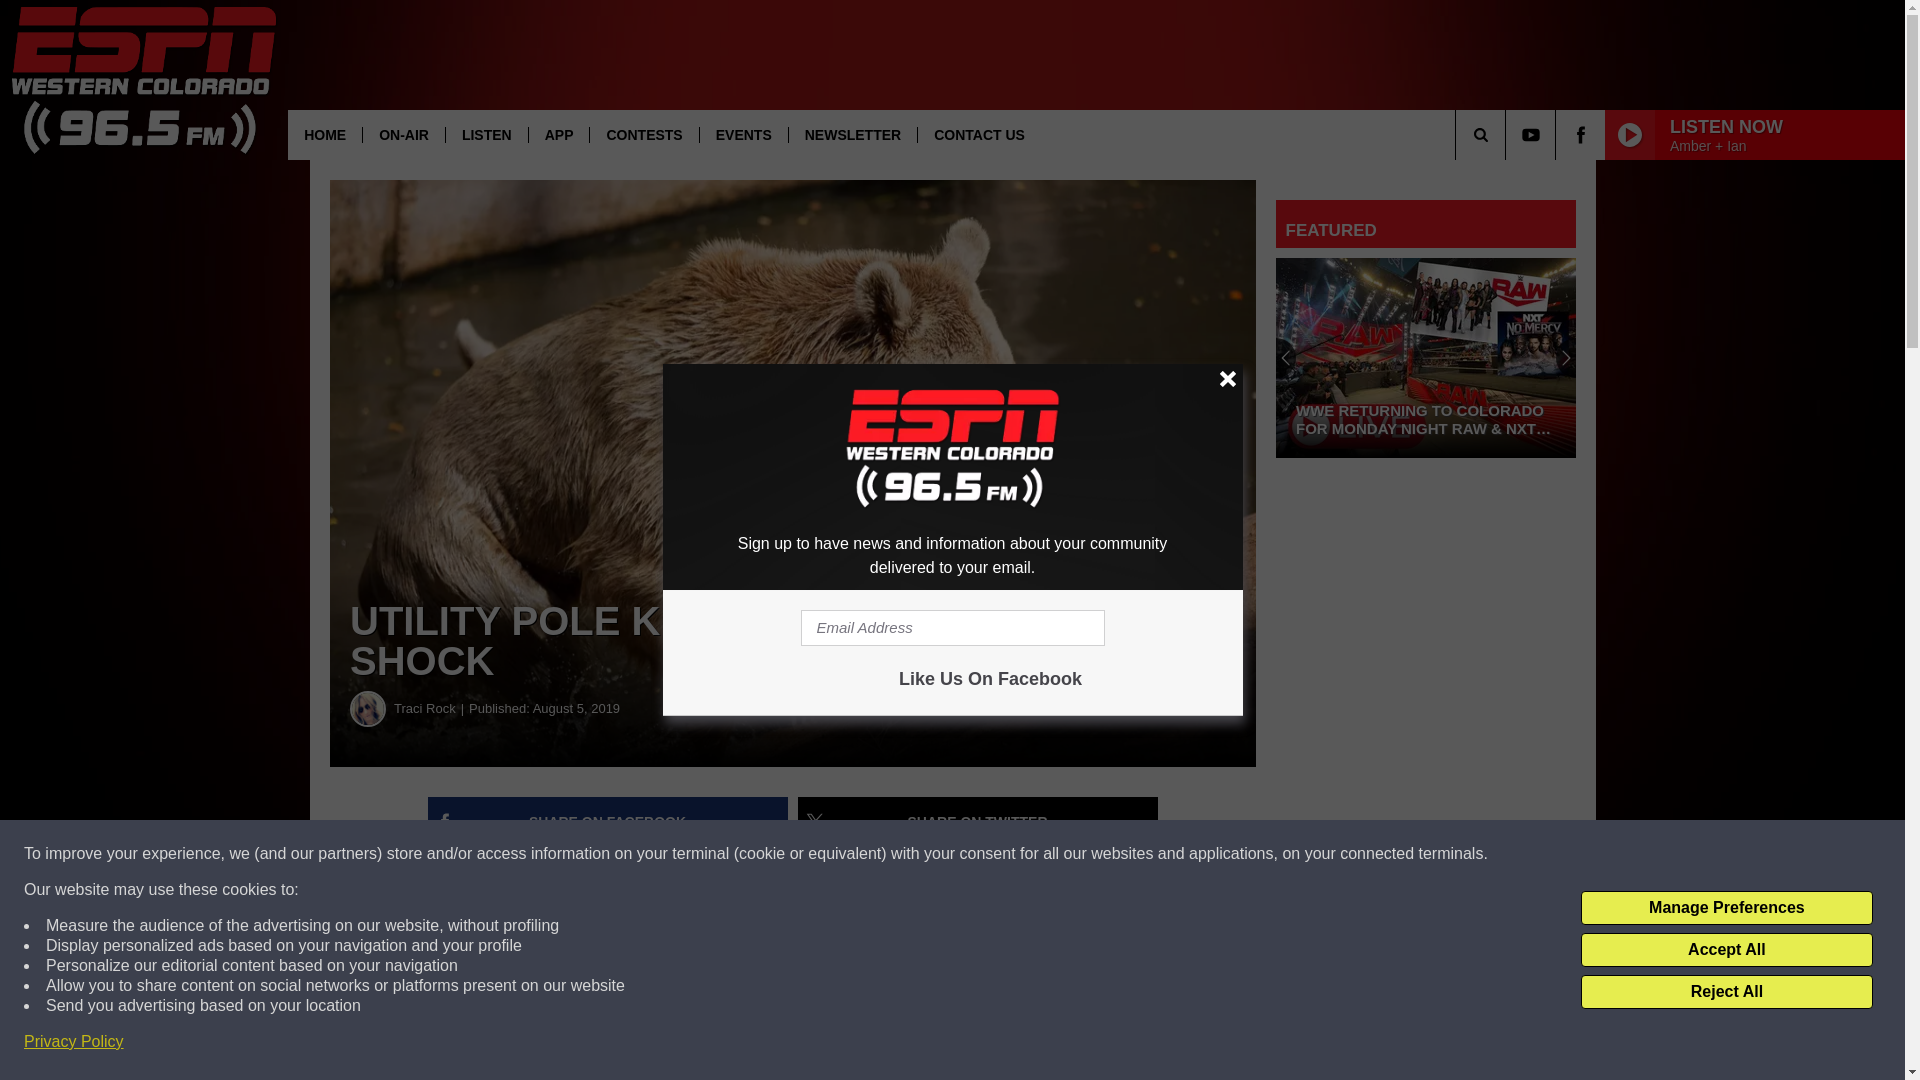 This screenshot has width=1920, height=1080. I want to click on ON-AIR, so click(404, 134).